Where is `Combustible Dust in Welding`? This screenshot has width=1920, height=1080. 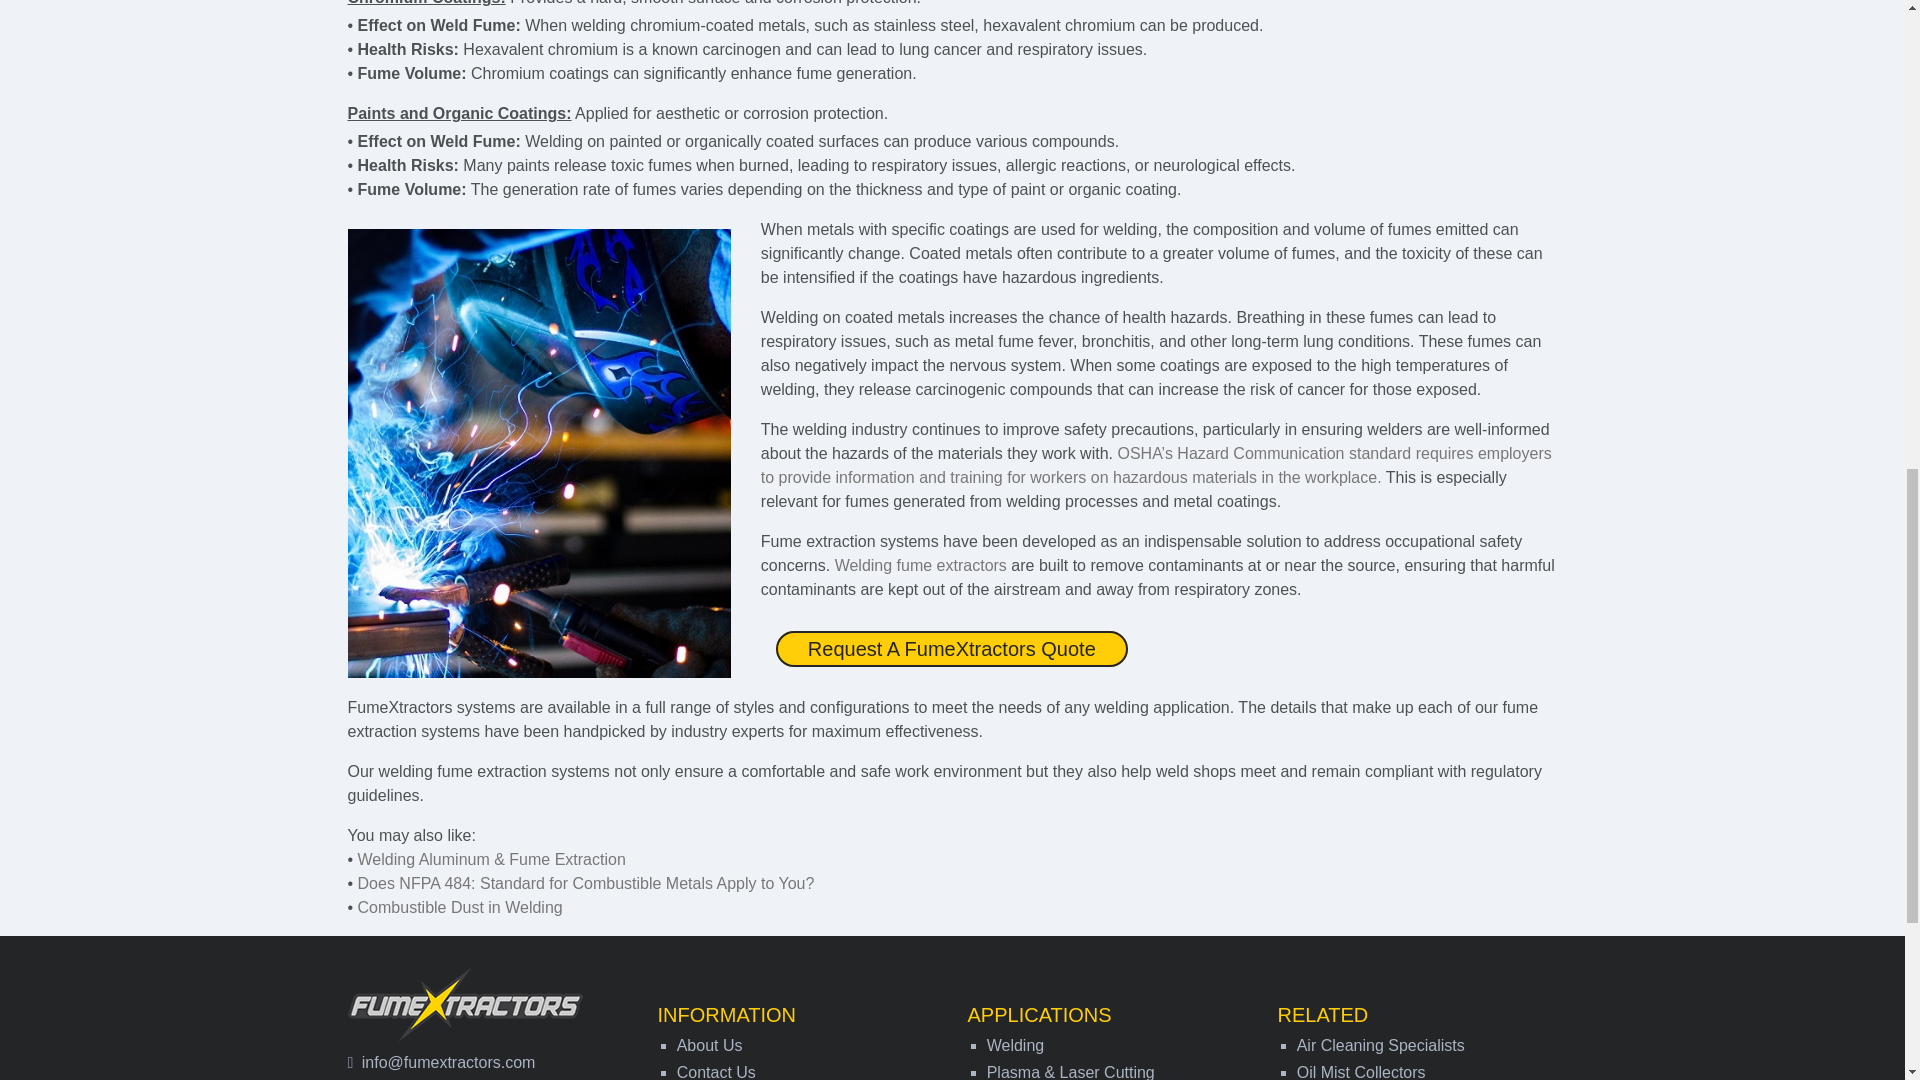 Combustible Dust in Welding is located at coordinates (460, 906).